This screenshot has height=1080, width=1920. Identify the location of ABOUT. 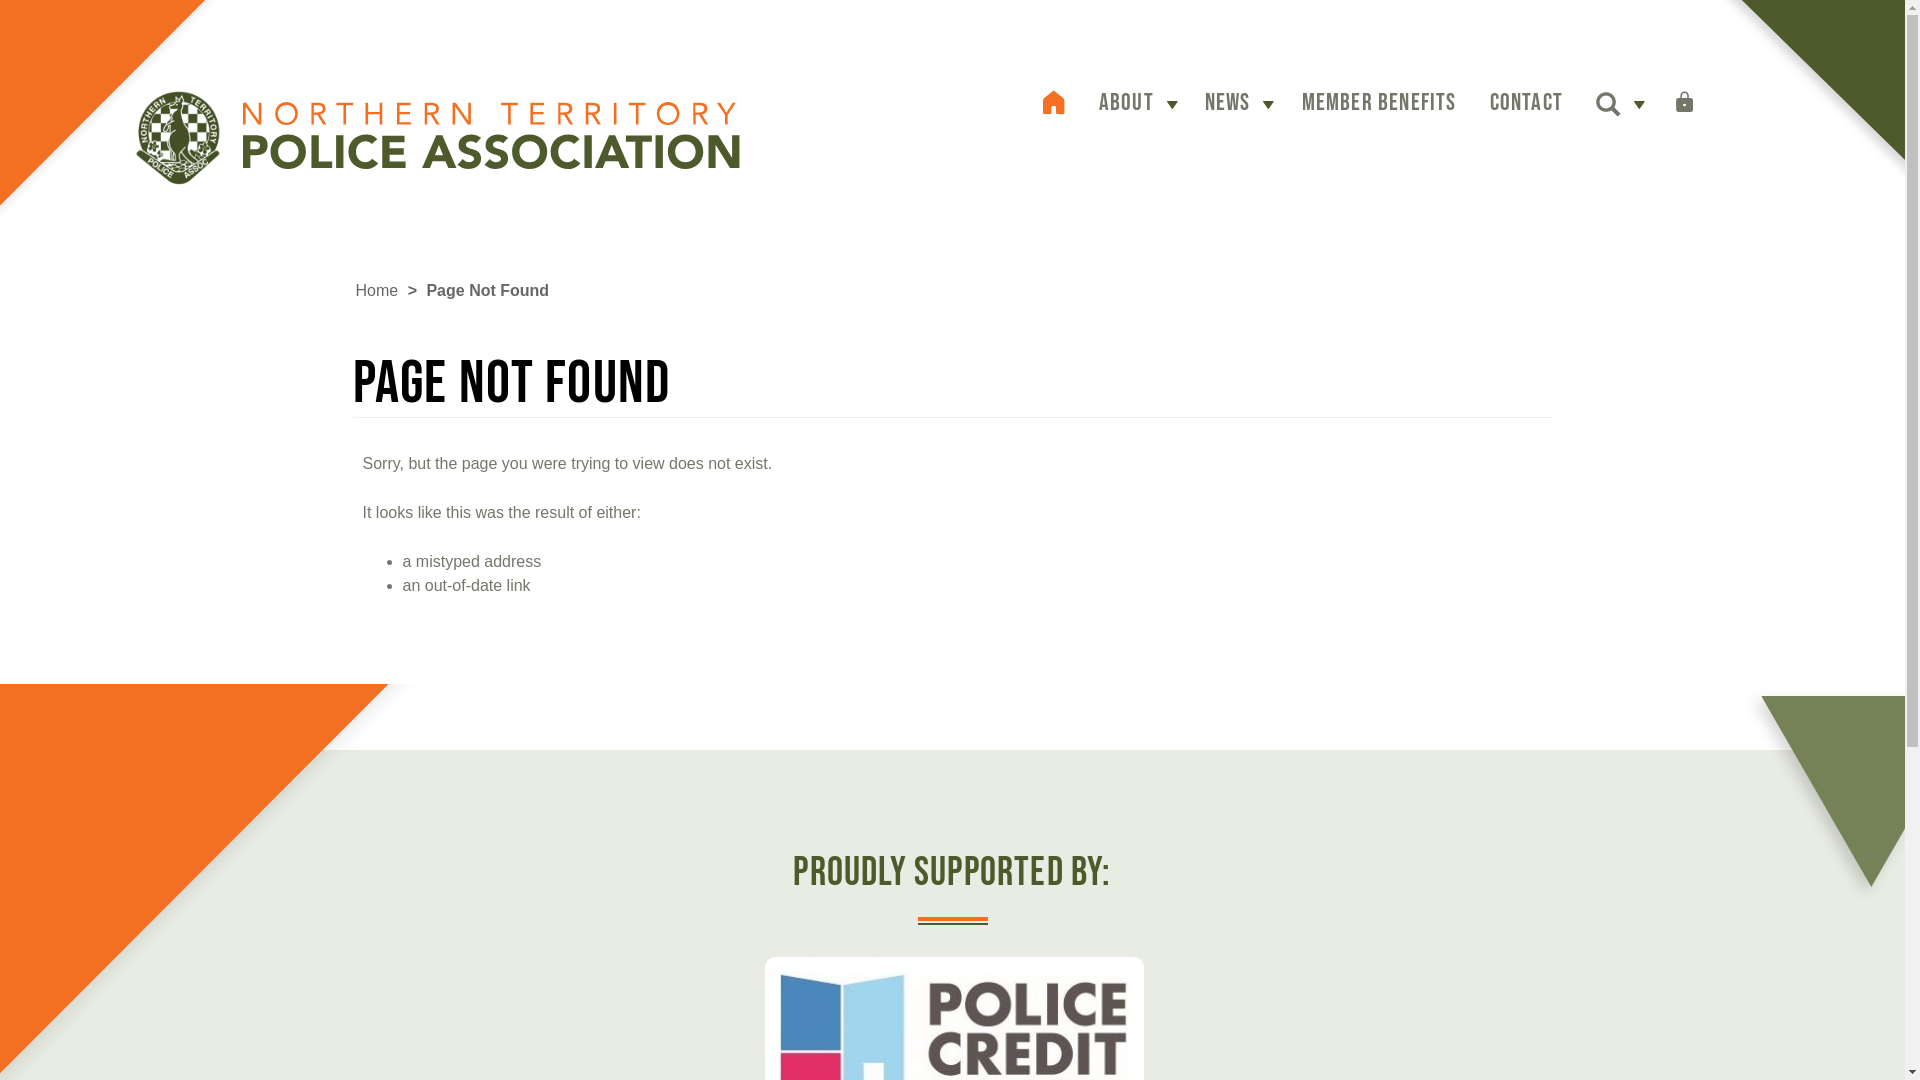
(1126, 102).